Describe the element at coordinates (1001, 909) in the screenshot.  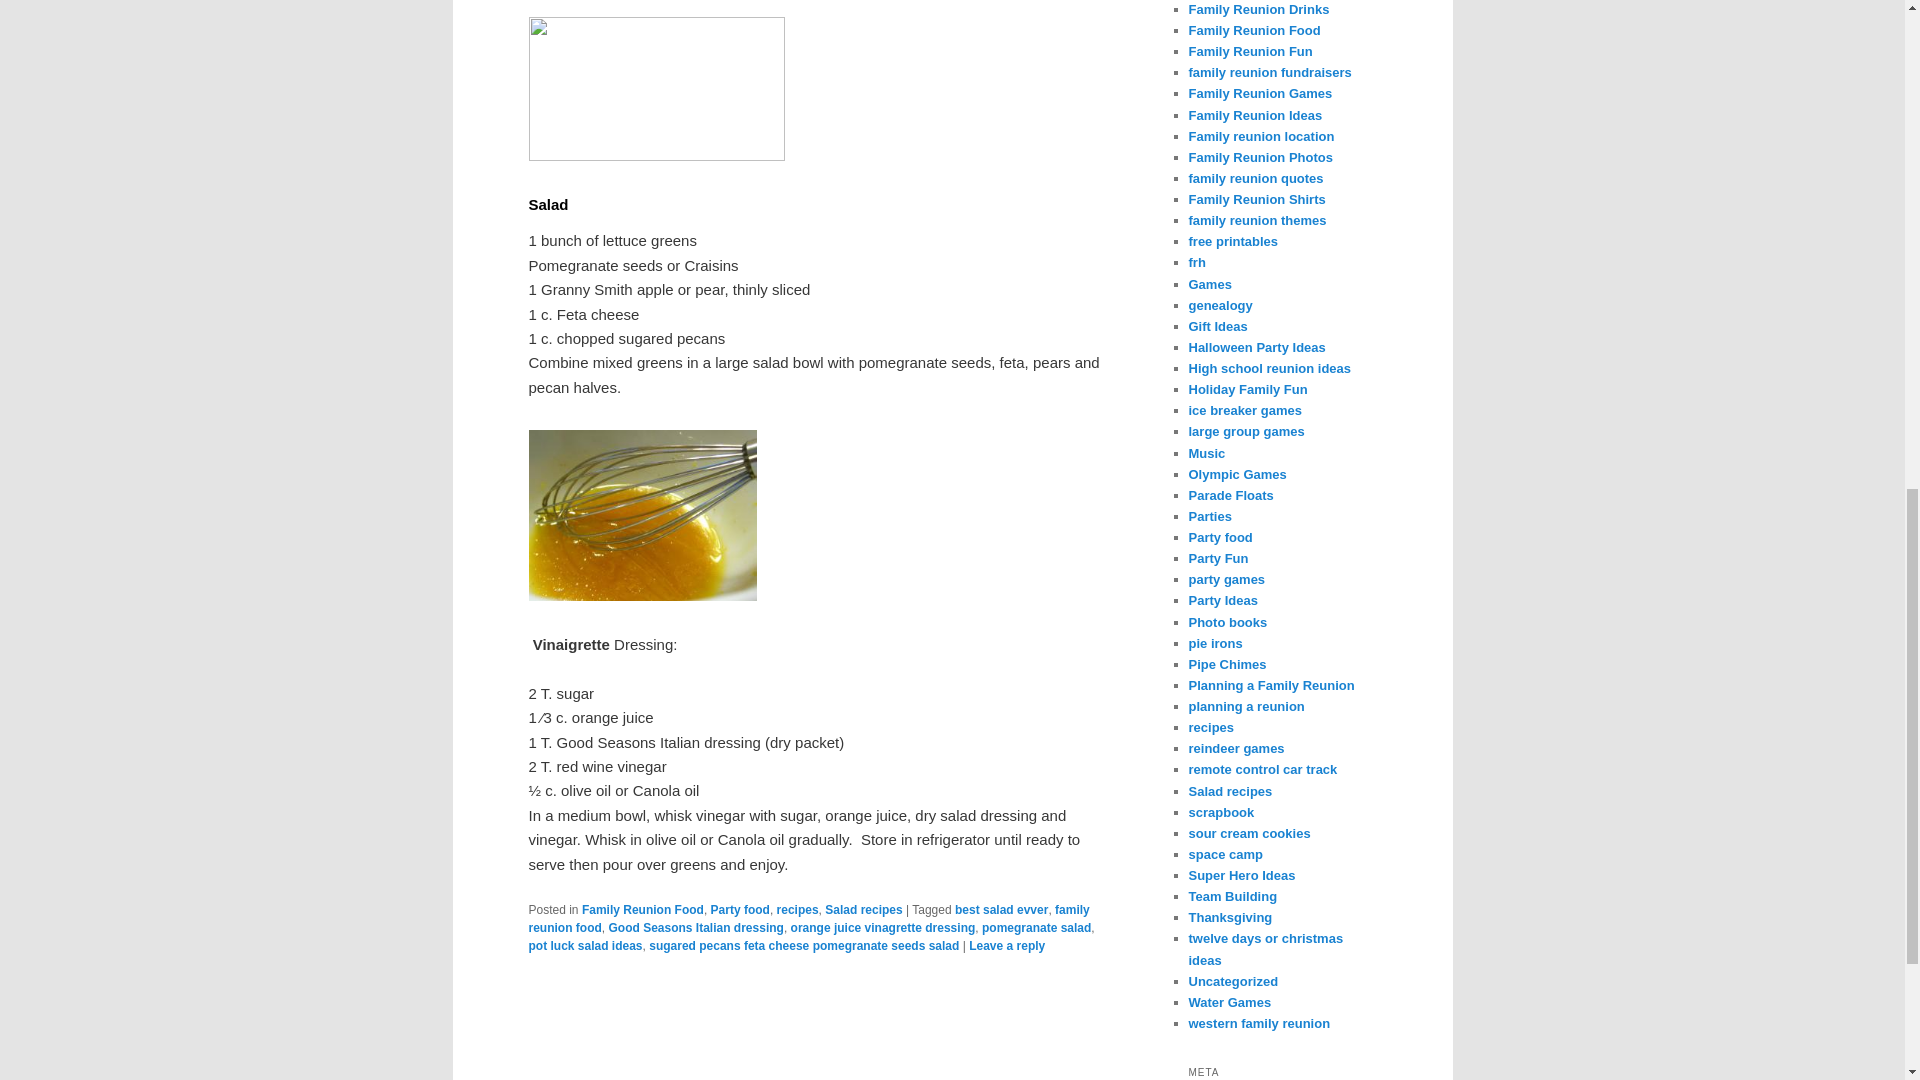
I see `best salad evver` at that location.